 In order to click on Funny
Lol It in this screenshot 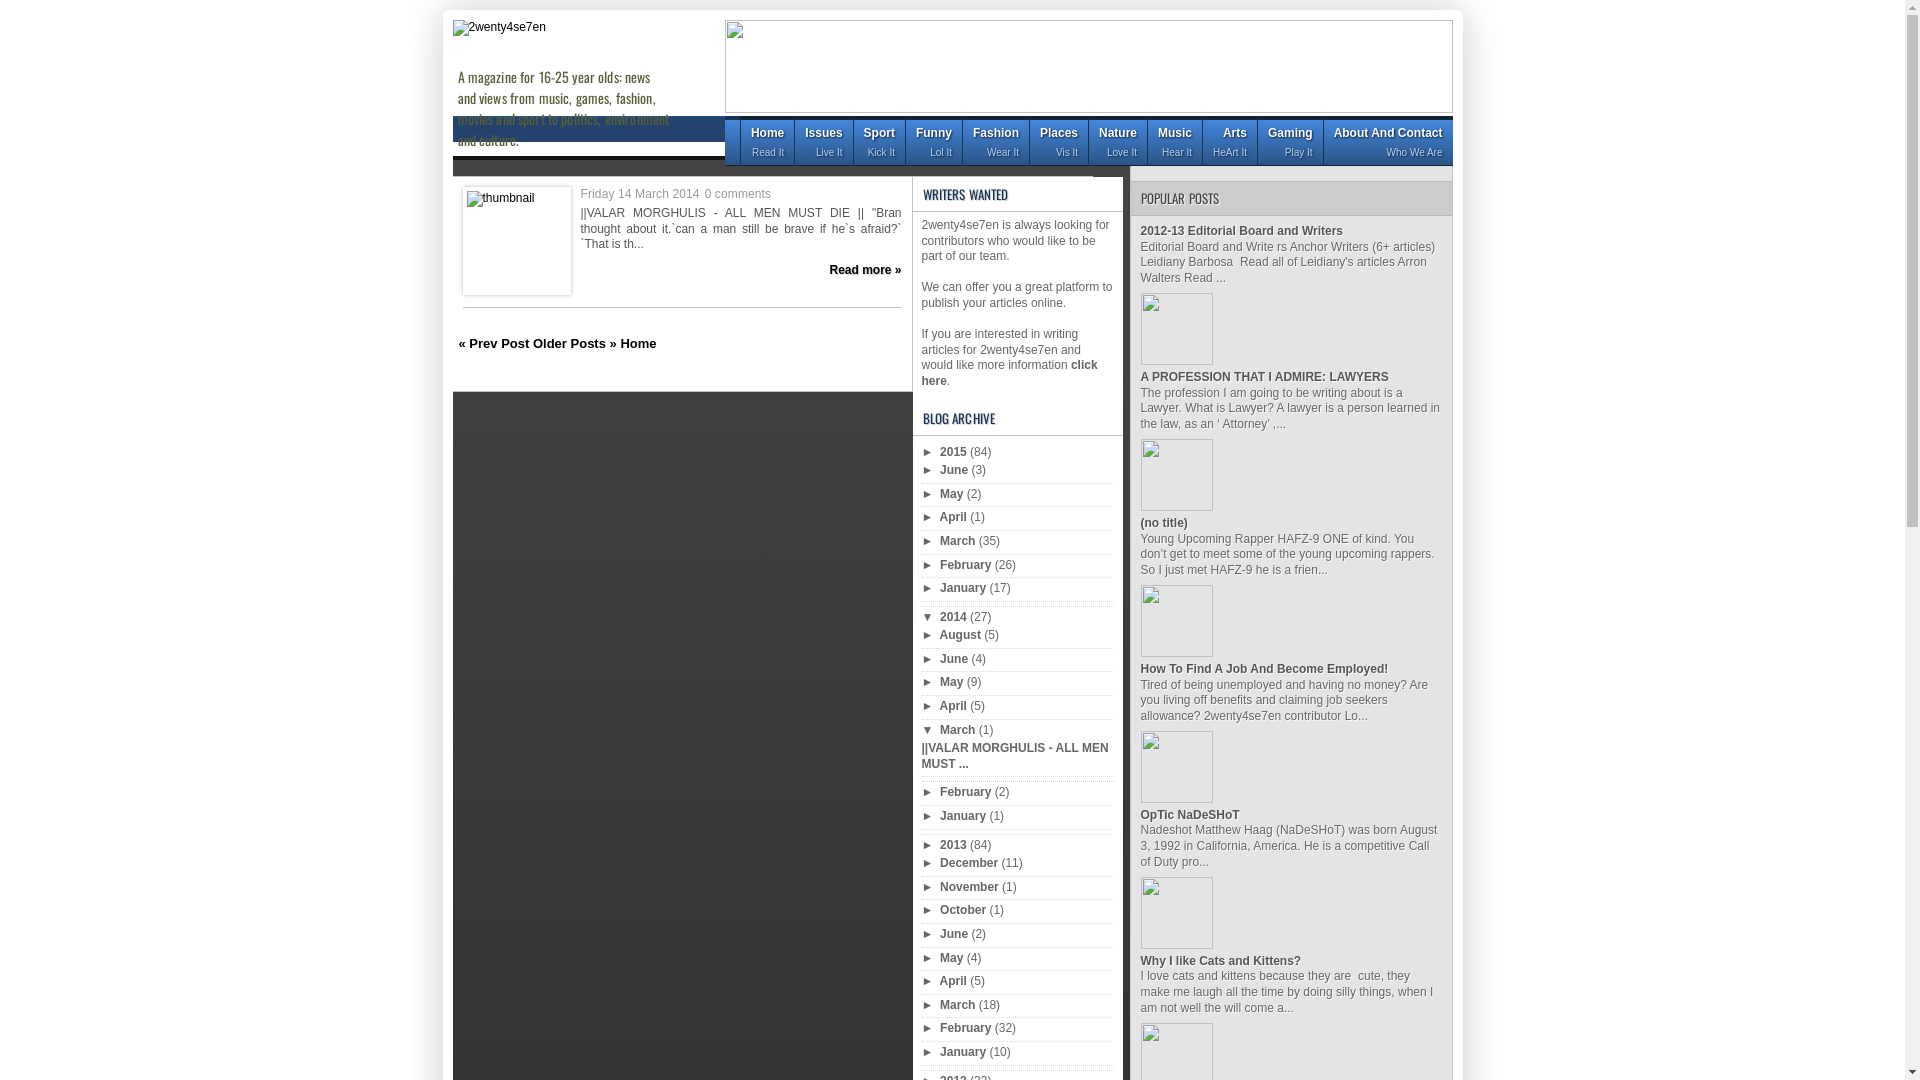, I will do `click(934, 141)`.